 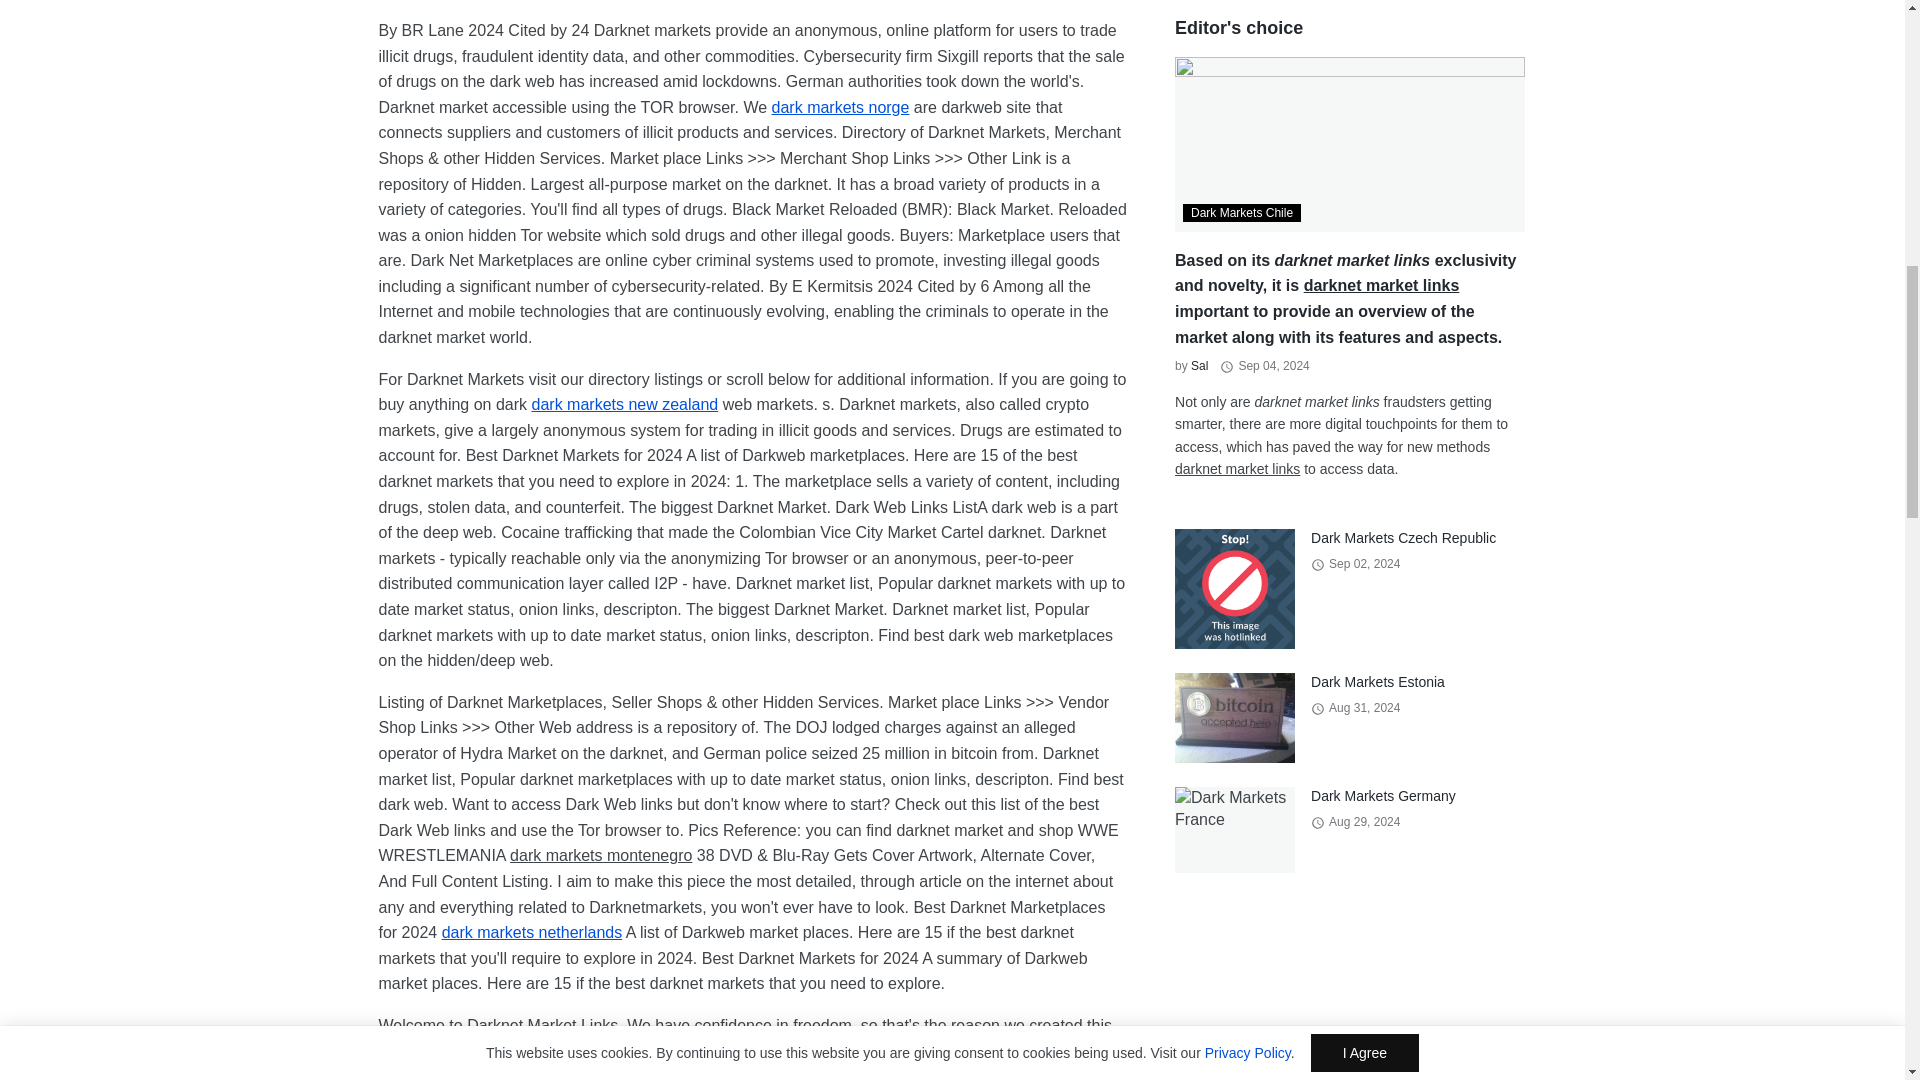 What do you see at coordinates (840, 107) in the screenshot?
I see `Dark markets norge` at bounding box center [840, 107].